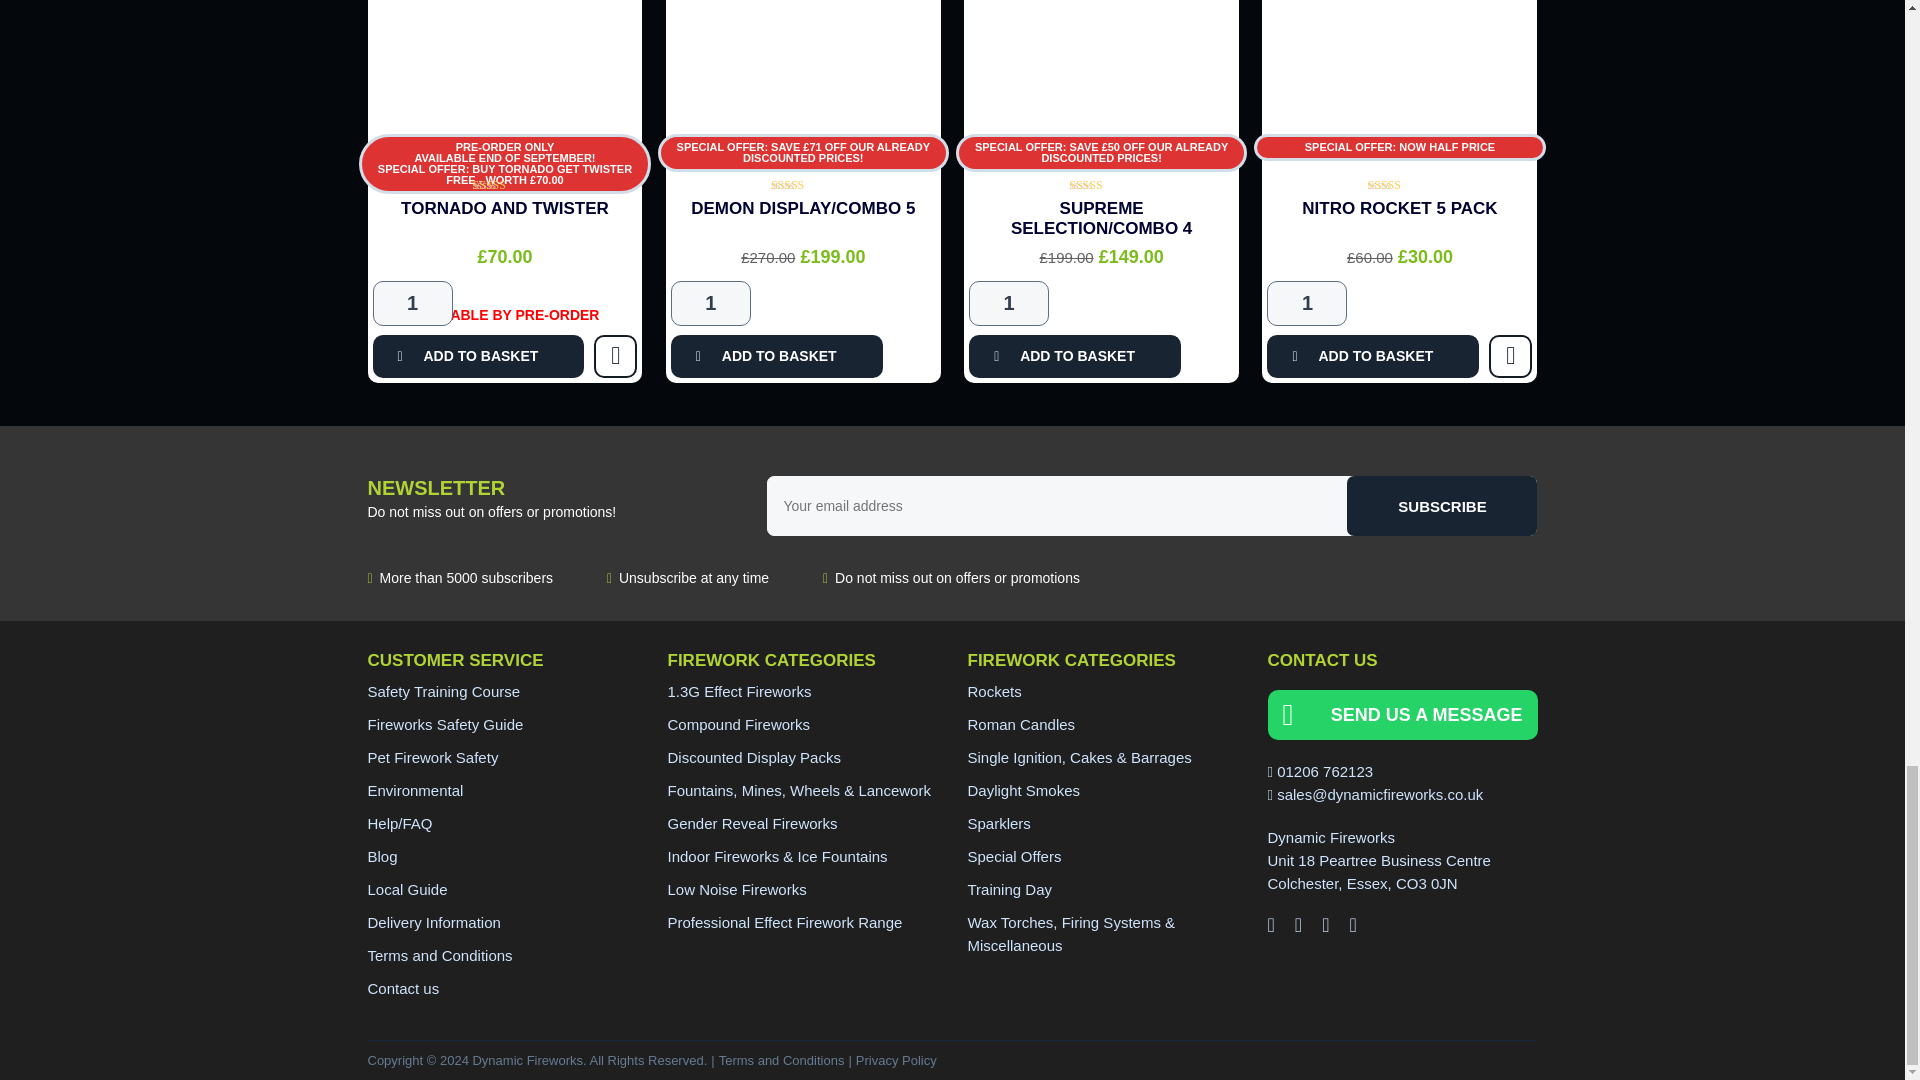  I want to click on 1, so click(412, 303).